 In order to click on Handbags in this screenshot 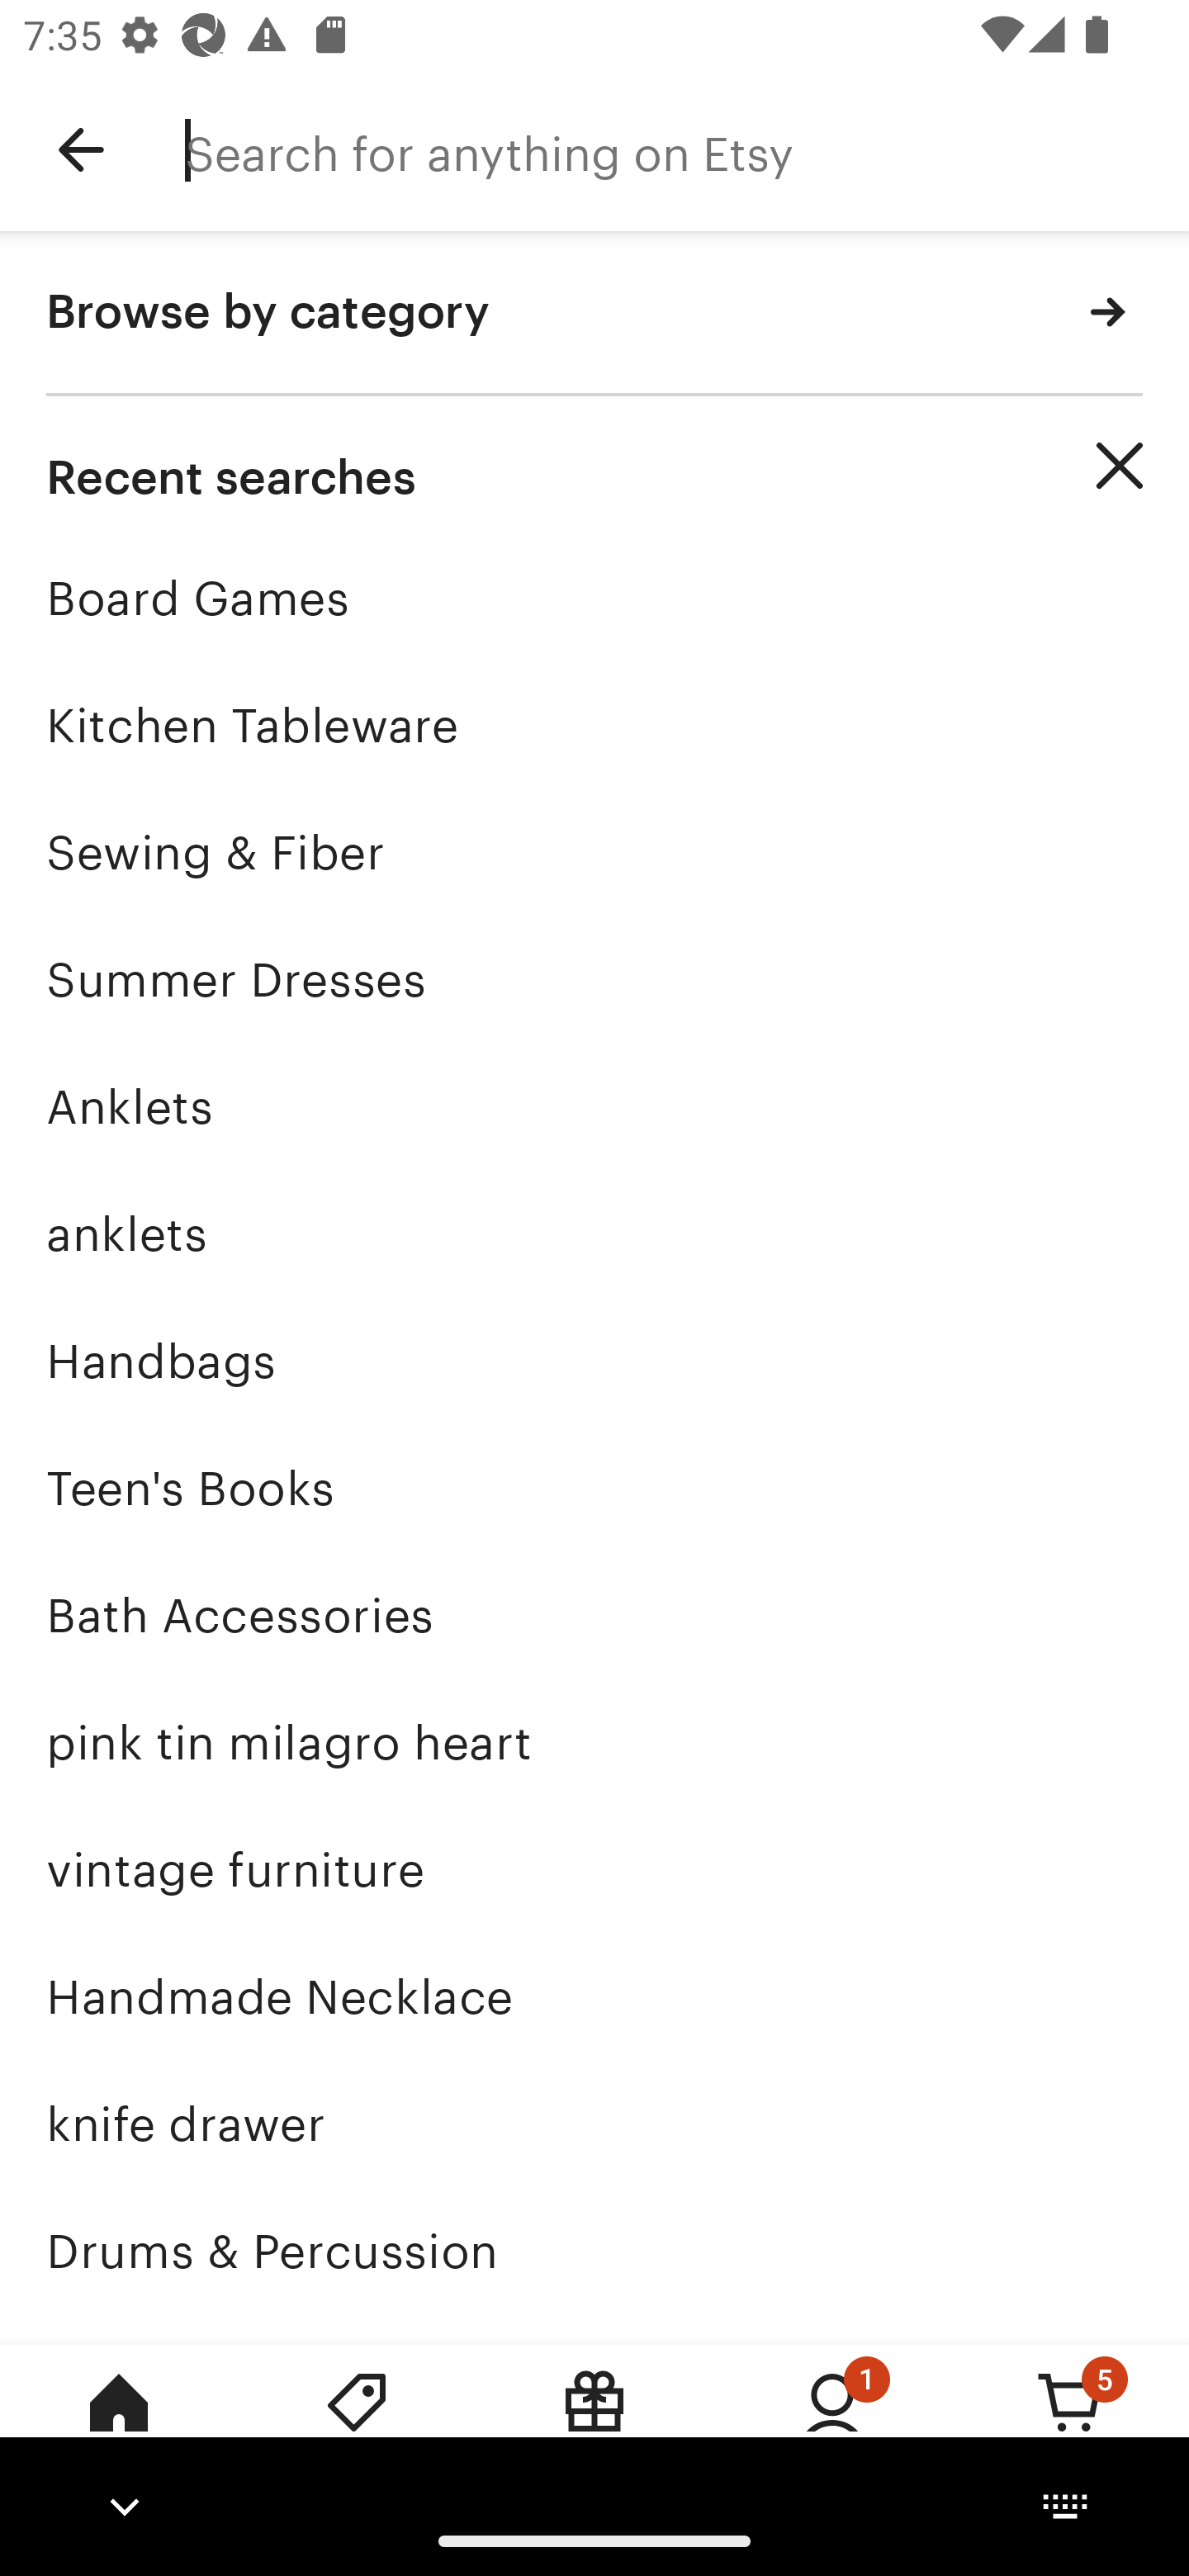, I will do `click(594, 1361)`.